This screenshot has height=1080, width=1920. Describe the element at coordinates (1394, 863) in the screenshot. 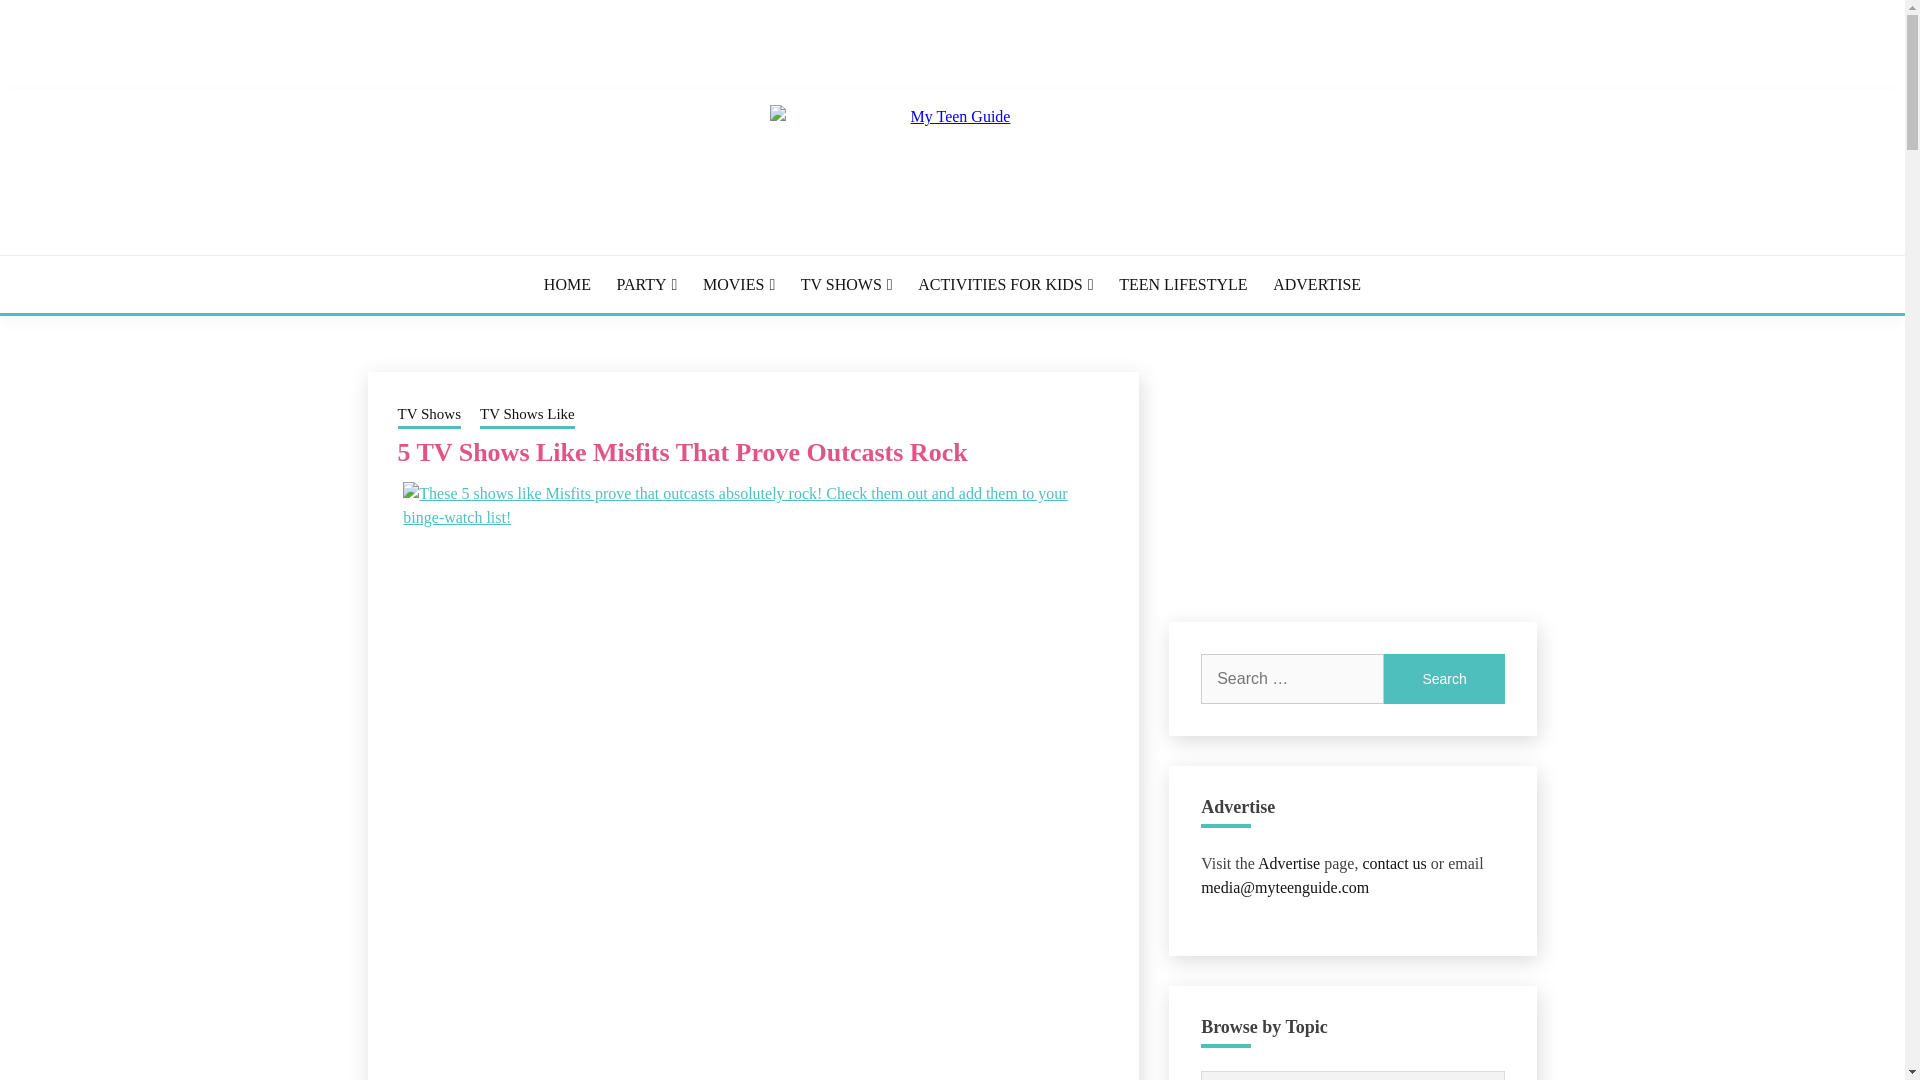

I see `contact us` at that location.